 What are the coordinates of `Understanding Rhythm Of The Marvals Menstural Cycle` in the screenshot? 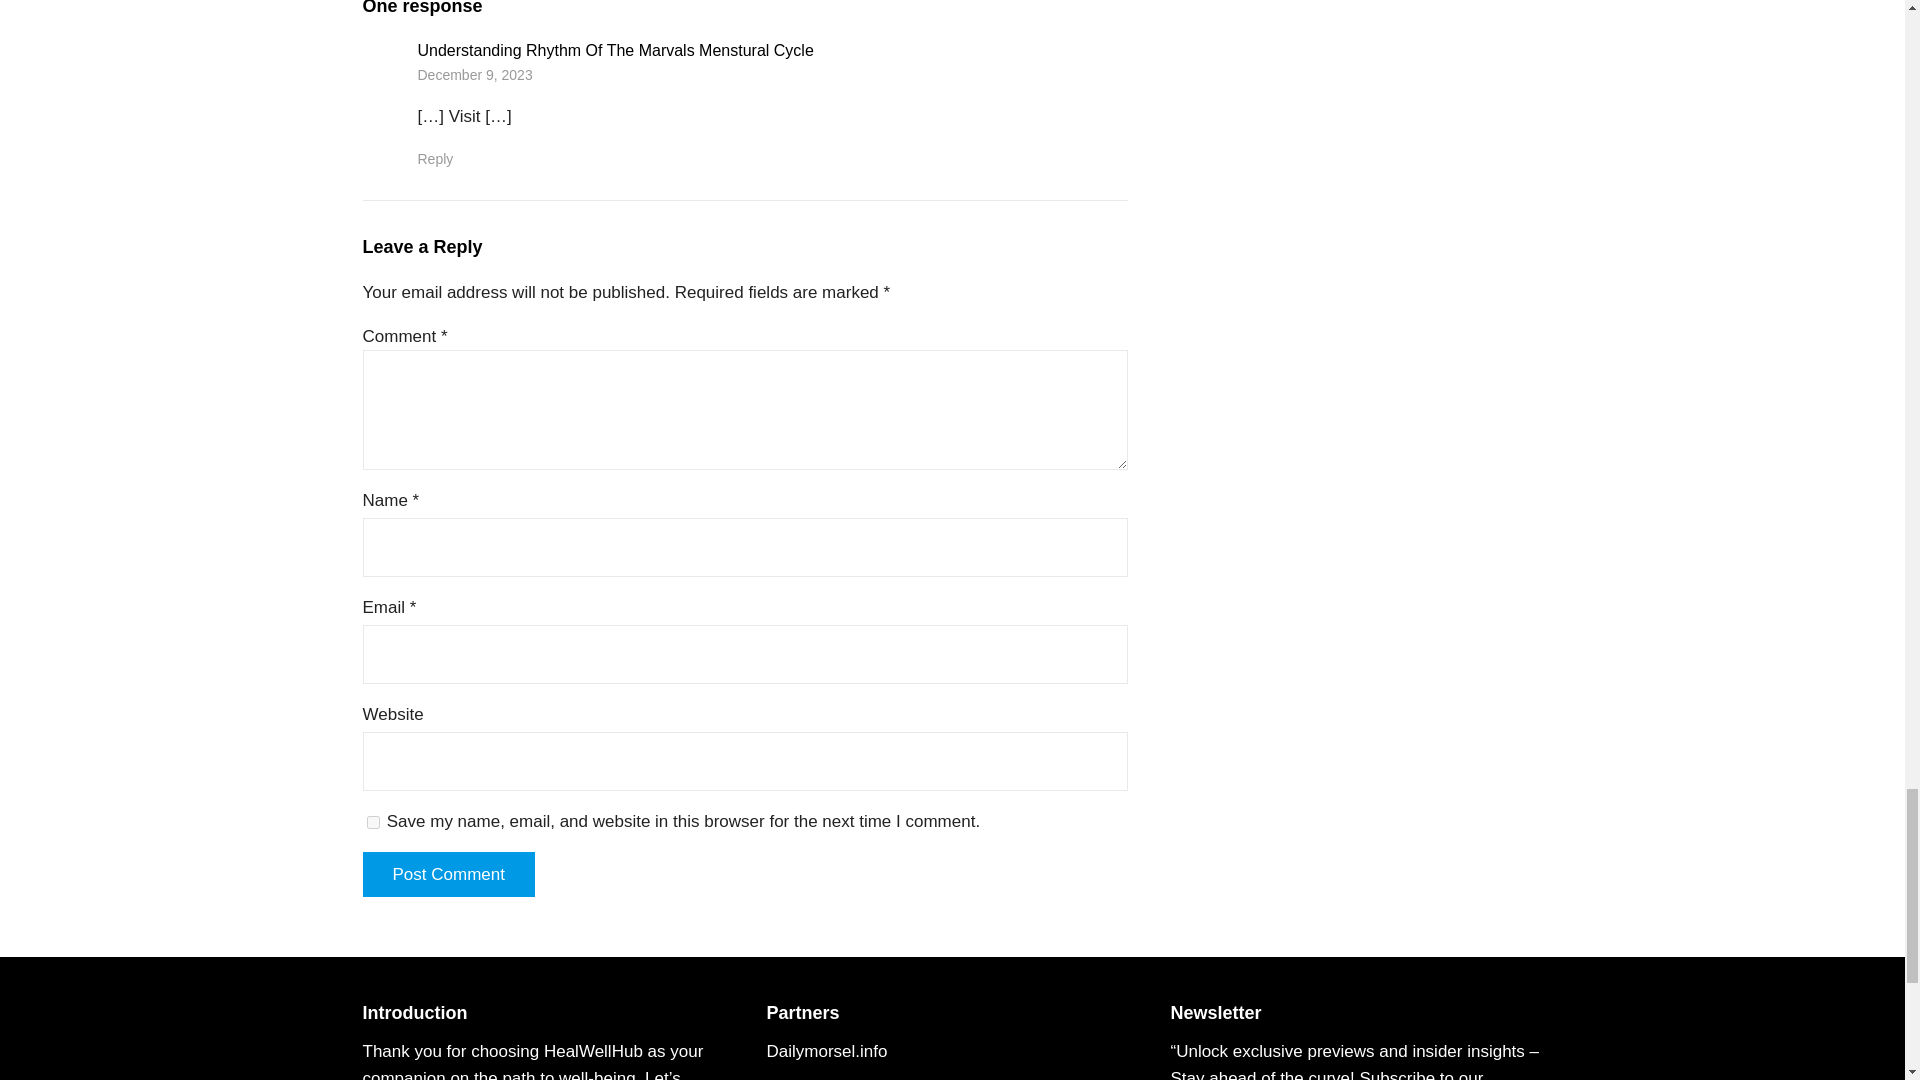 It's located at (616, 50).